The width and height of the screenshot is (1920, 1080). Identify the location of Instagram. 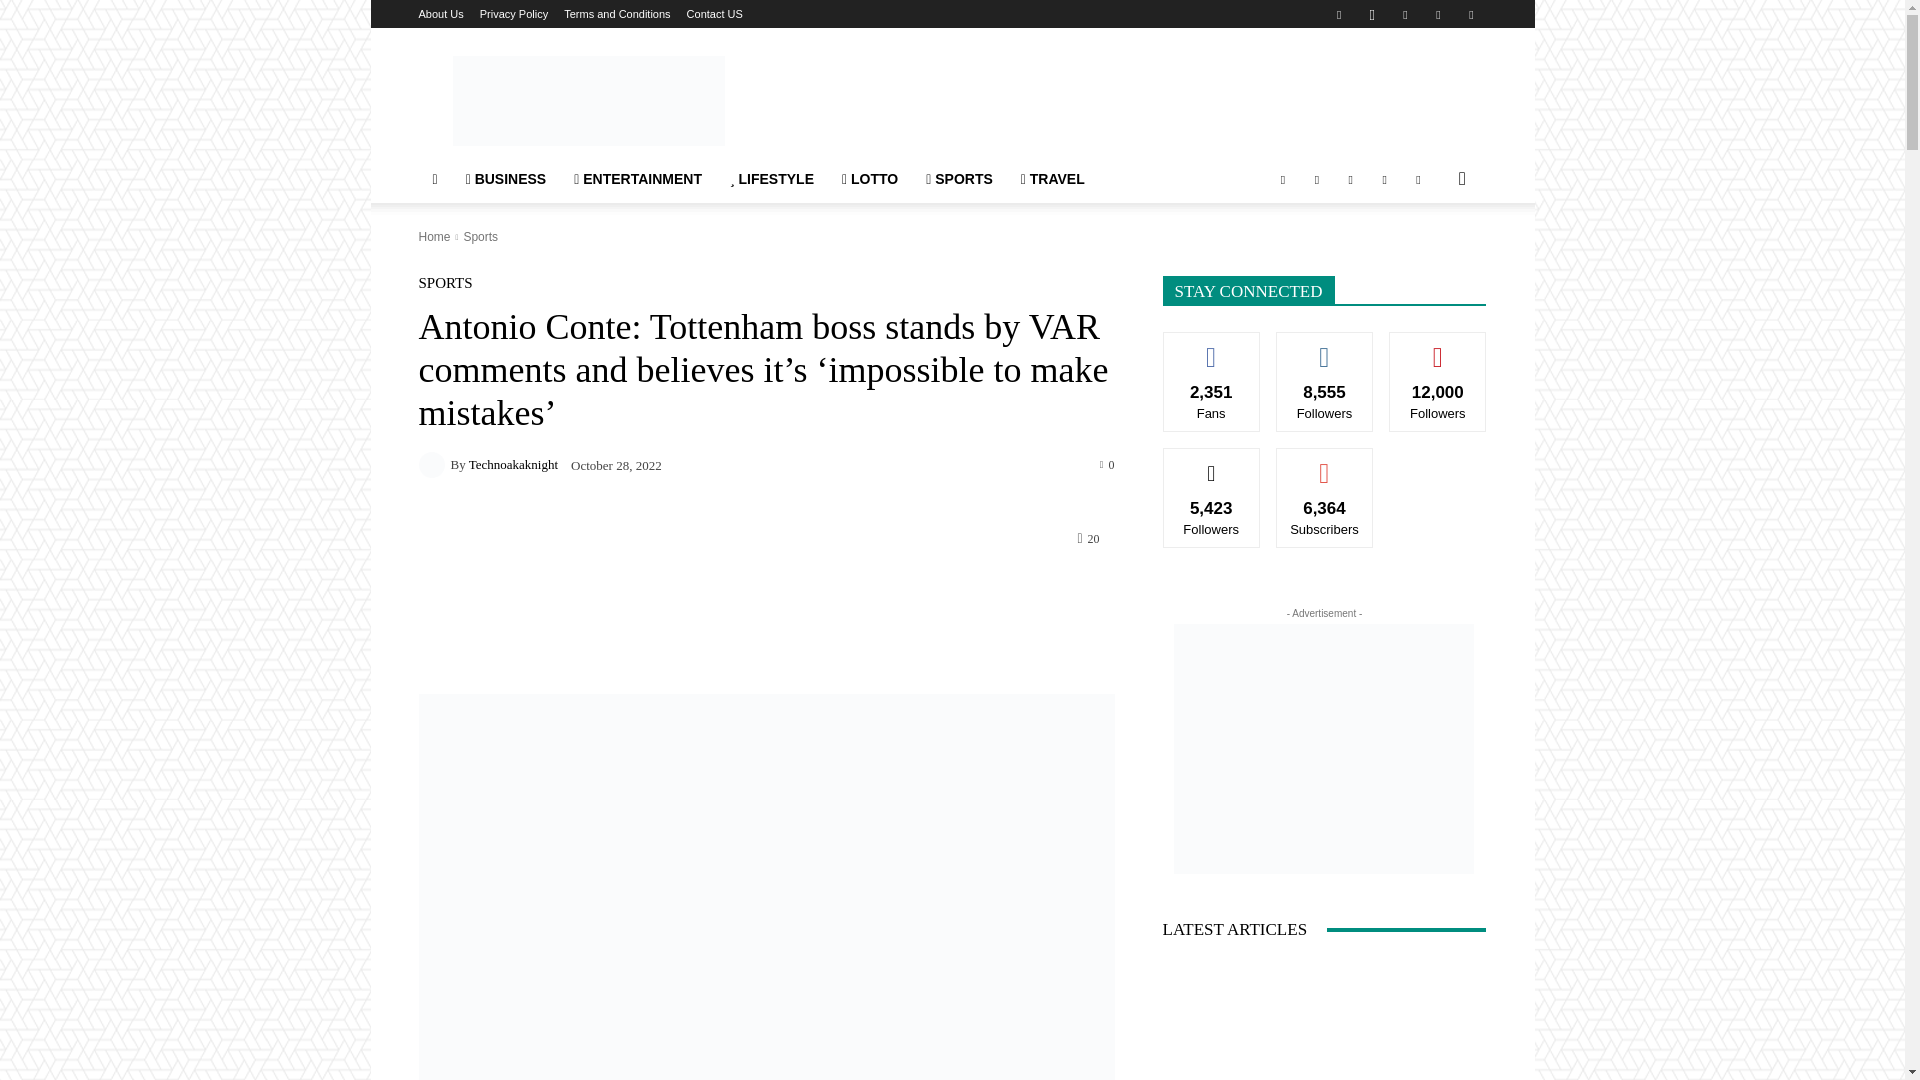
(1372, 14).